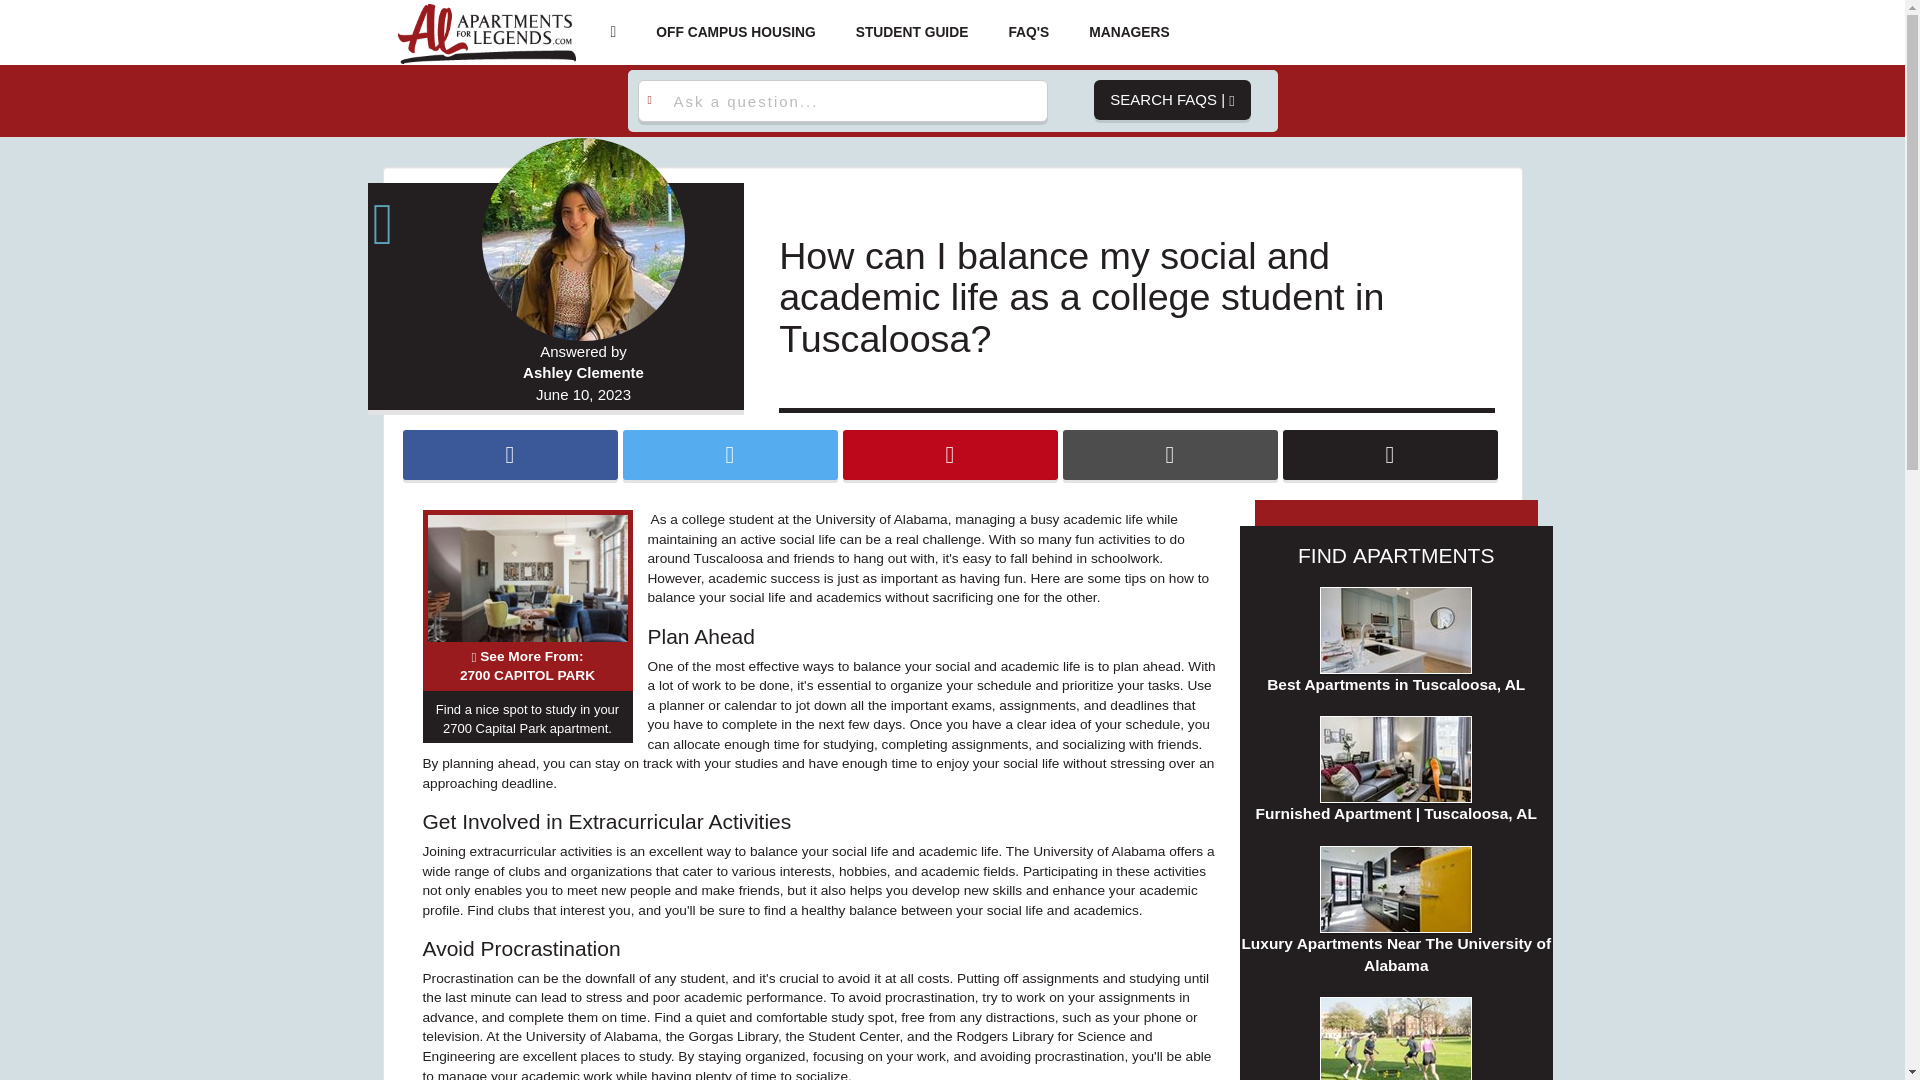 The image size is (1920, 1080). What do you see at coordinates (1128, 32) in the screenshot?
I see `Advertise` at bounding box center [1128, 32].